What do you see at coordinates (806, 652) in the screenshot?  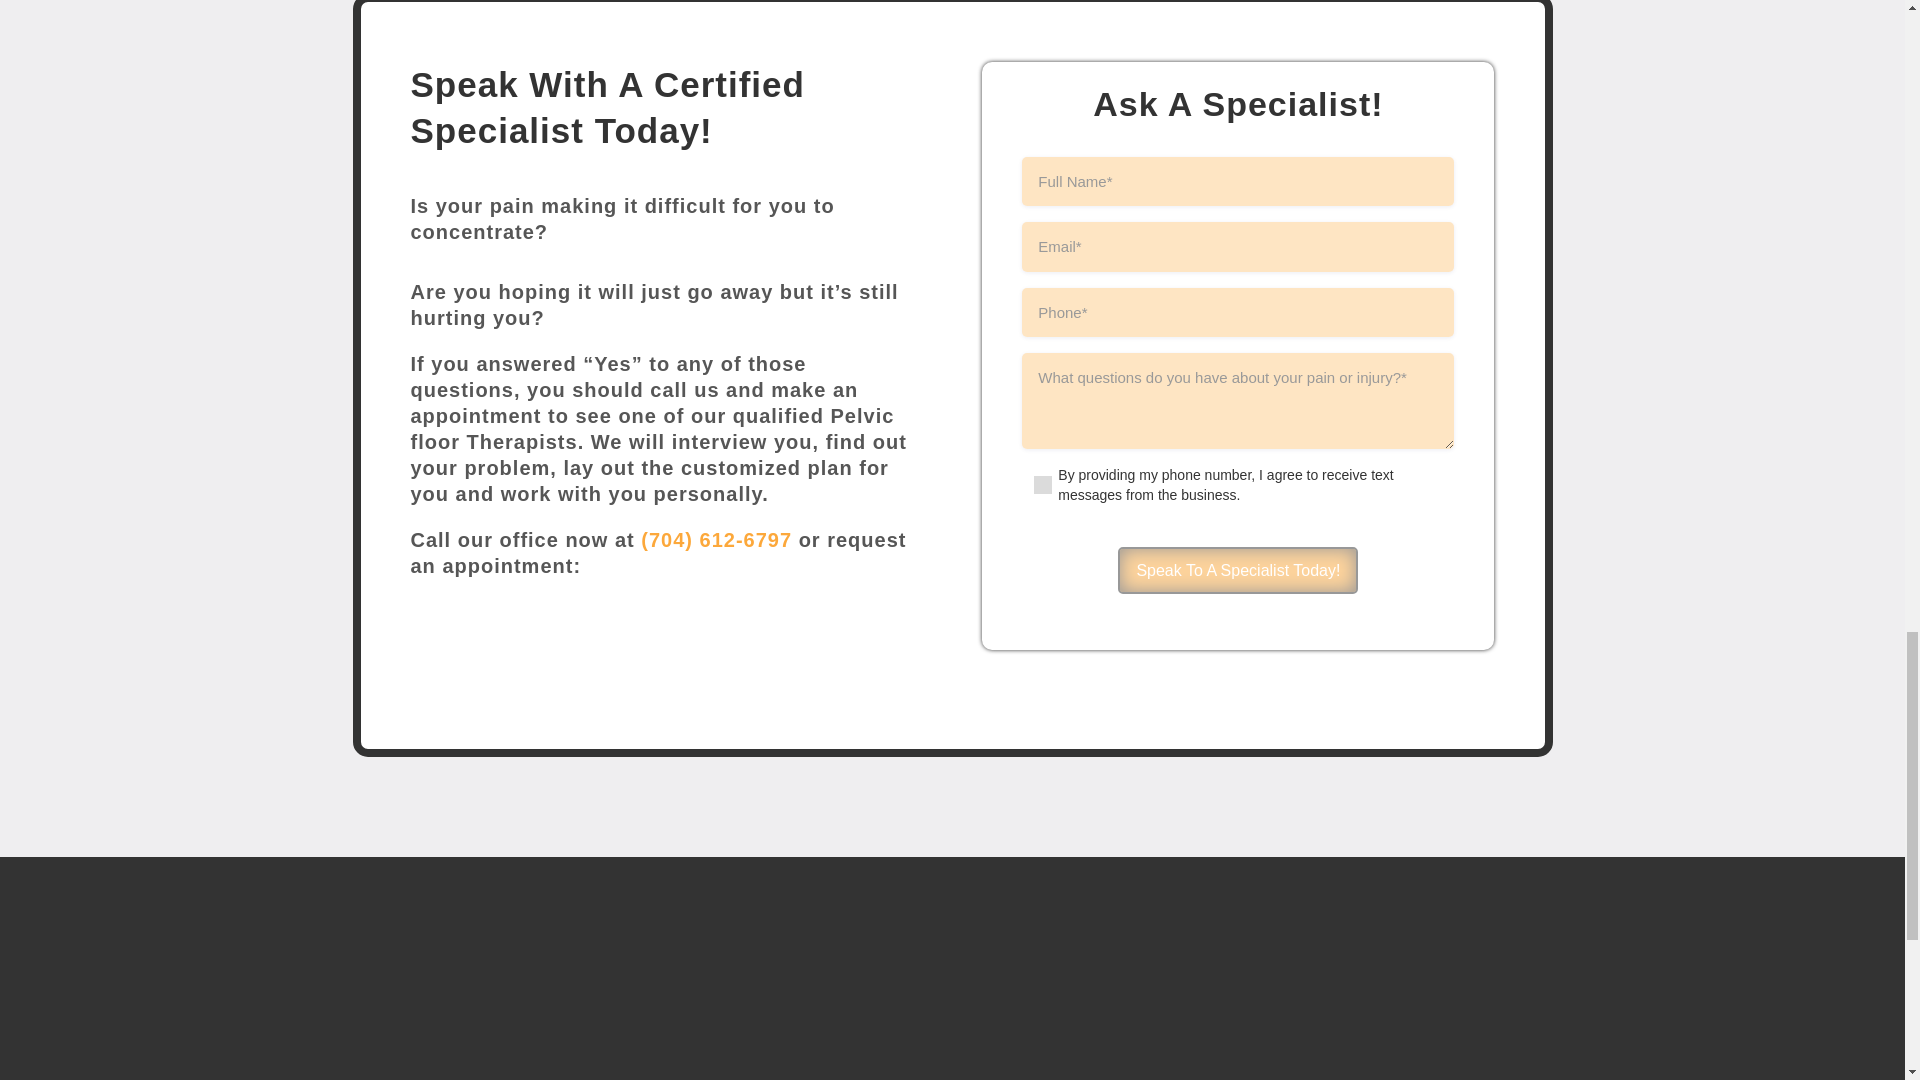 I see `PinpointArrow` at bounding box center [806, 652].